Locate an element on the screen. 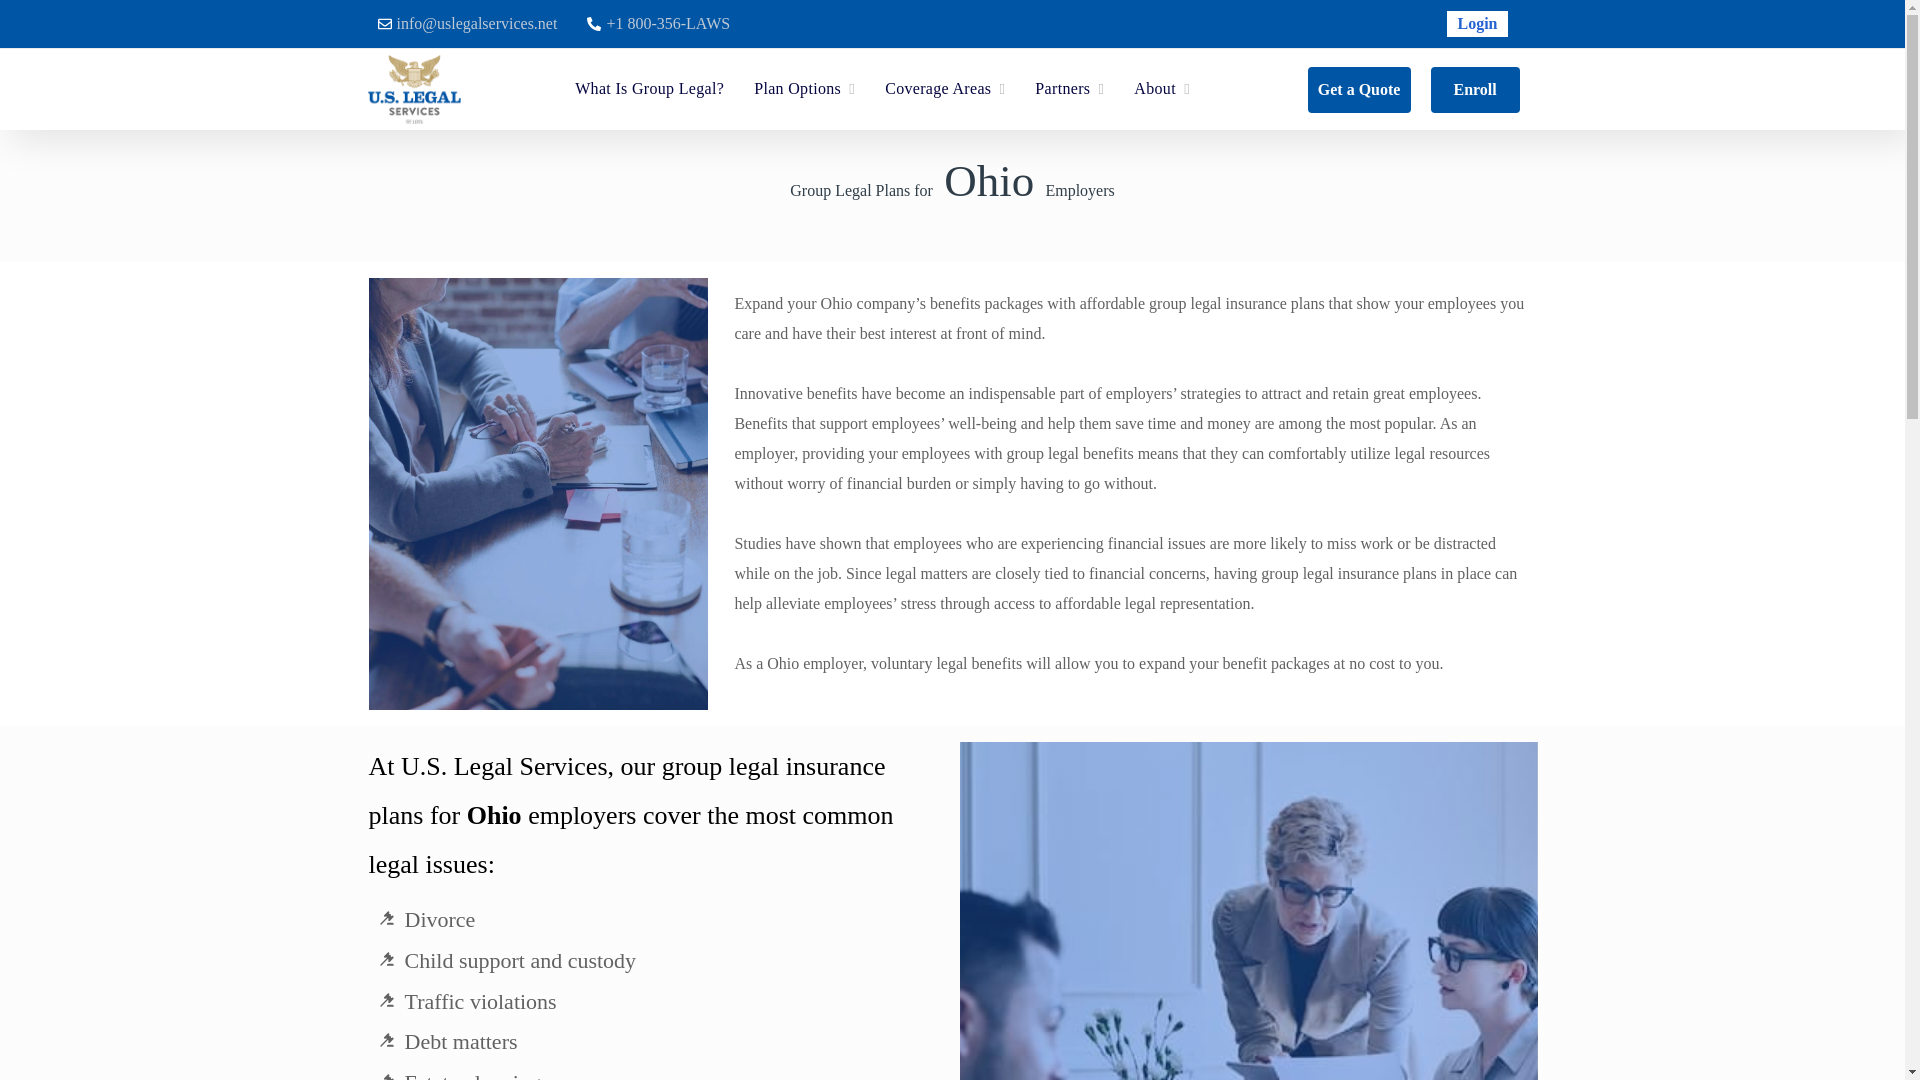  About is located at coordinates (1162, 88).